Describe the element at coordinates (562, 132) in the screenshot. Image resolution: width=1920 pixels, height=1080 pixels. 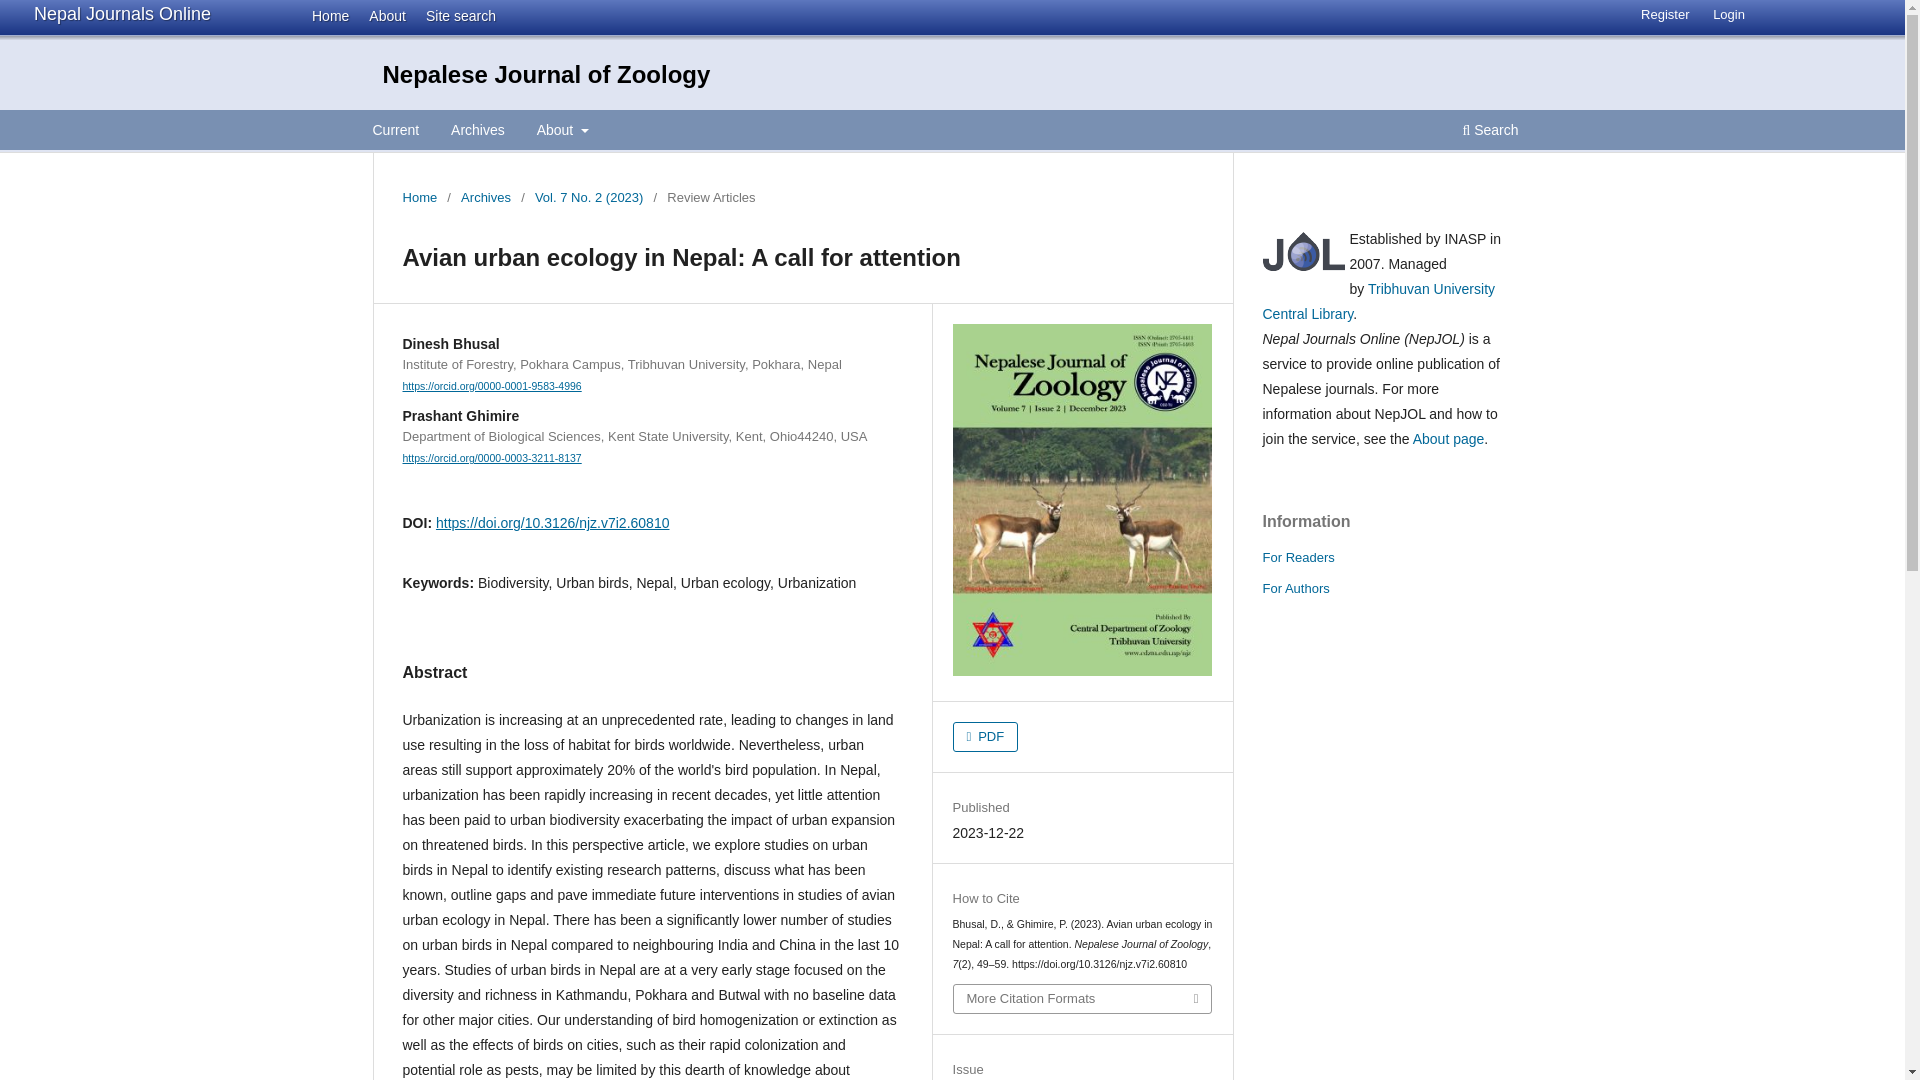
I see `About` at that location.